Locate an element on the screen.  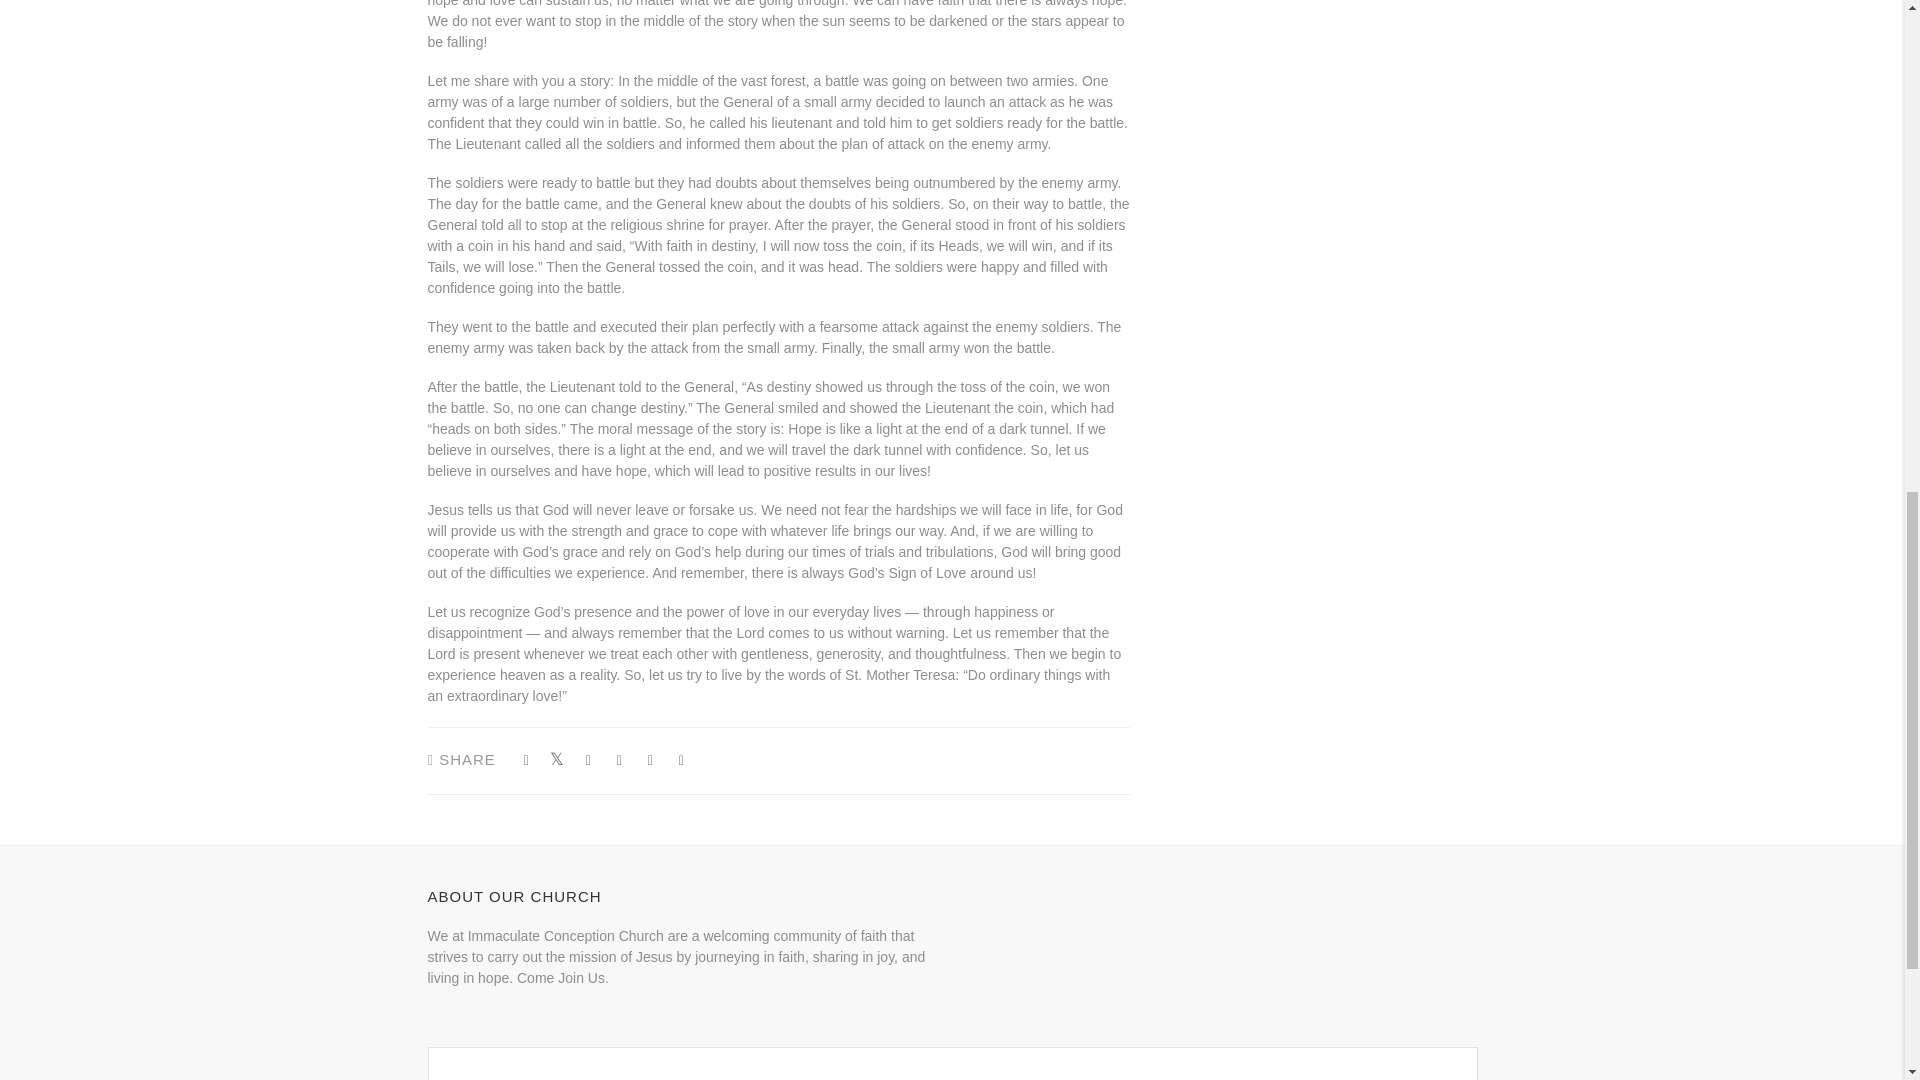
Post to Tumblr is located at coordinates (618, 760).